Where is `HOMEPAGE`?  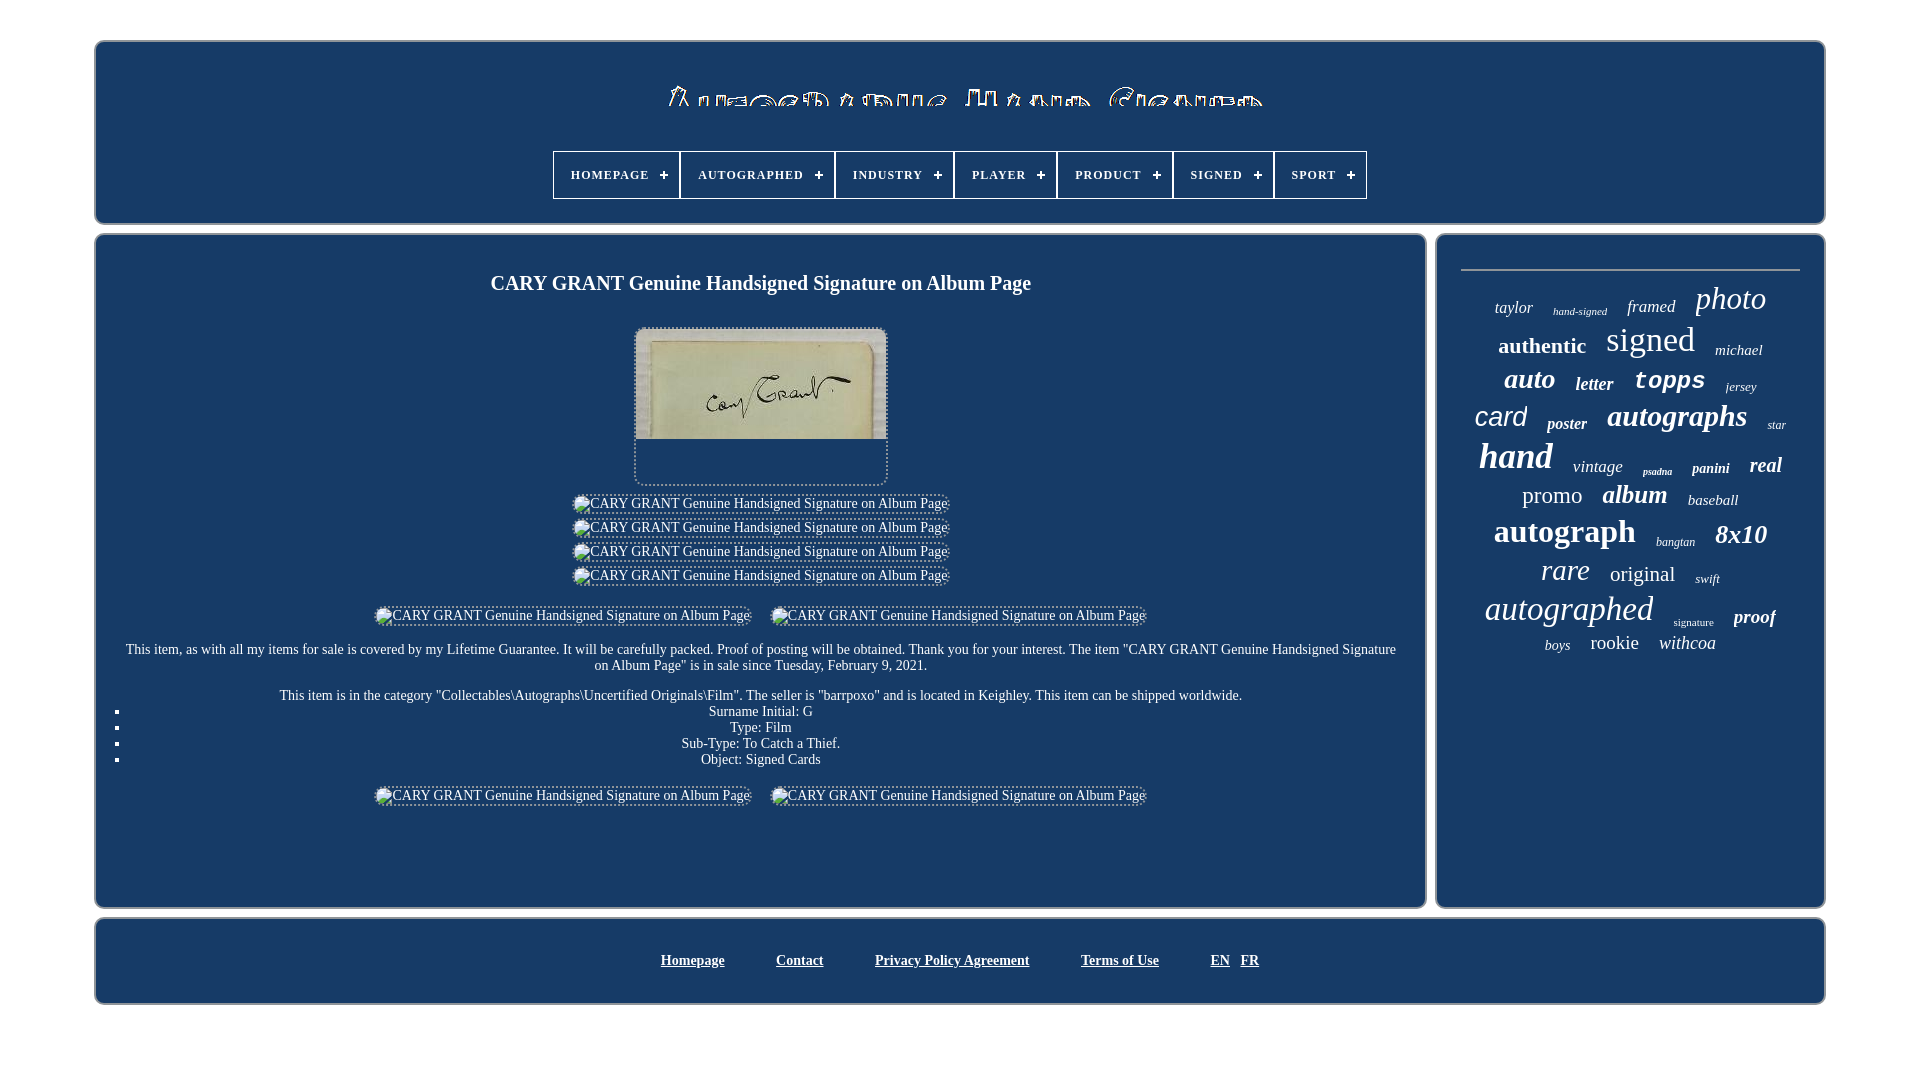
HOMEPAGE is located at coordinates (616, 174).